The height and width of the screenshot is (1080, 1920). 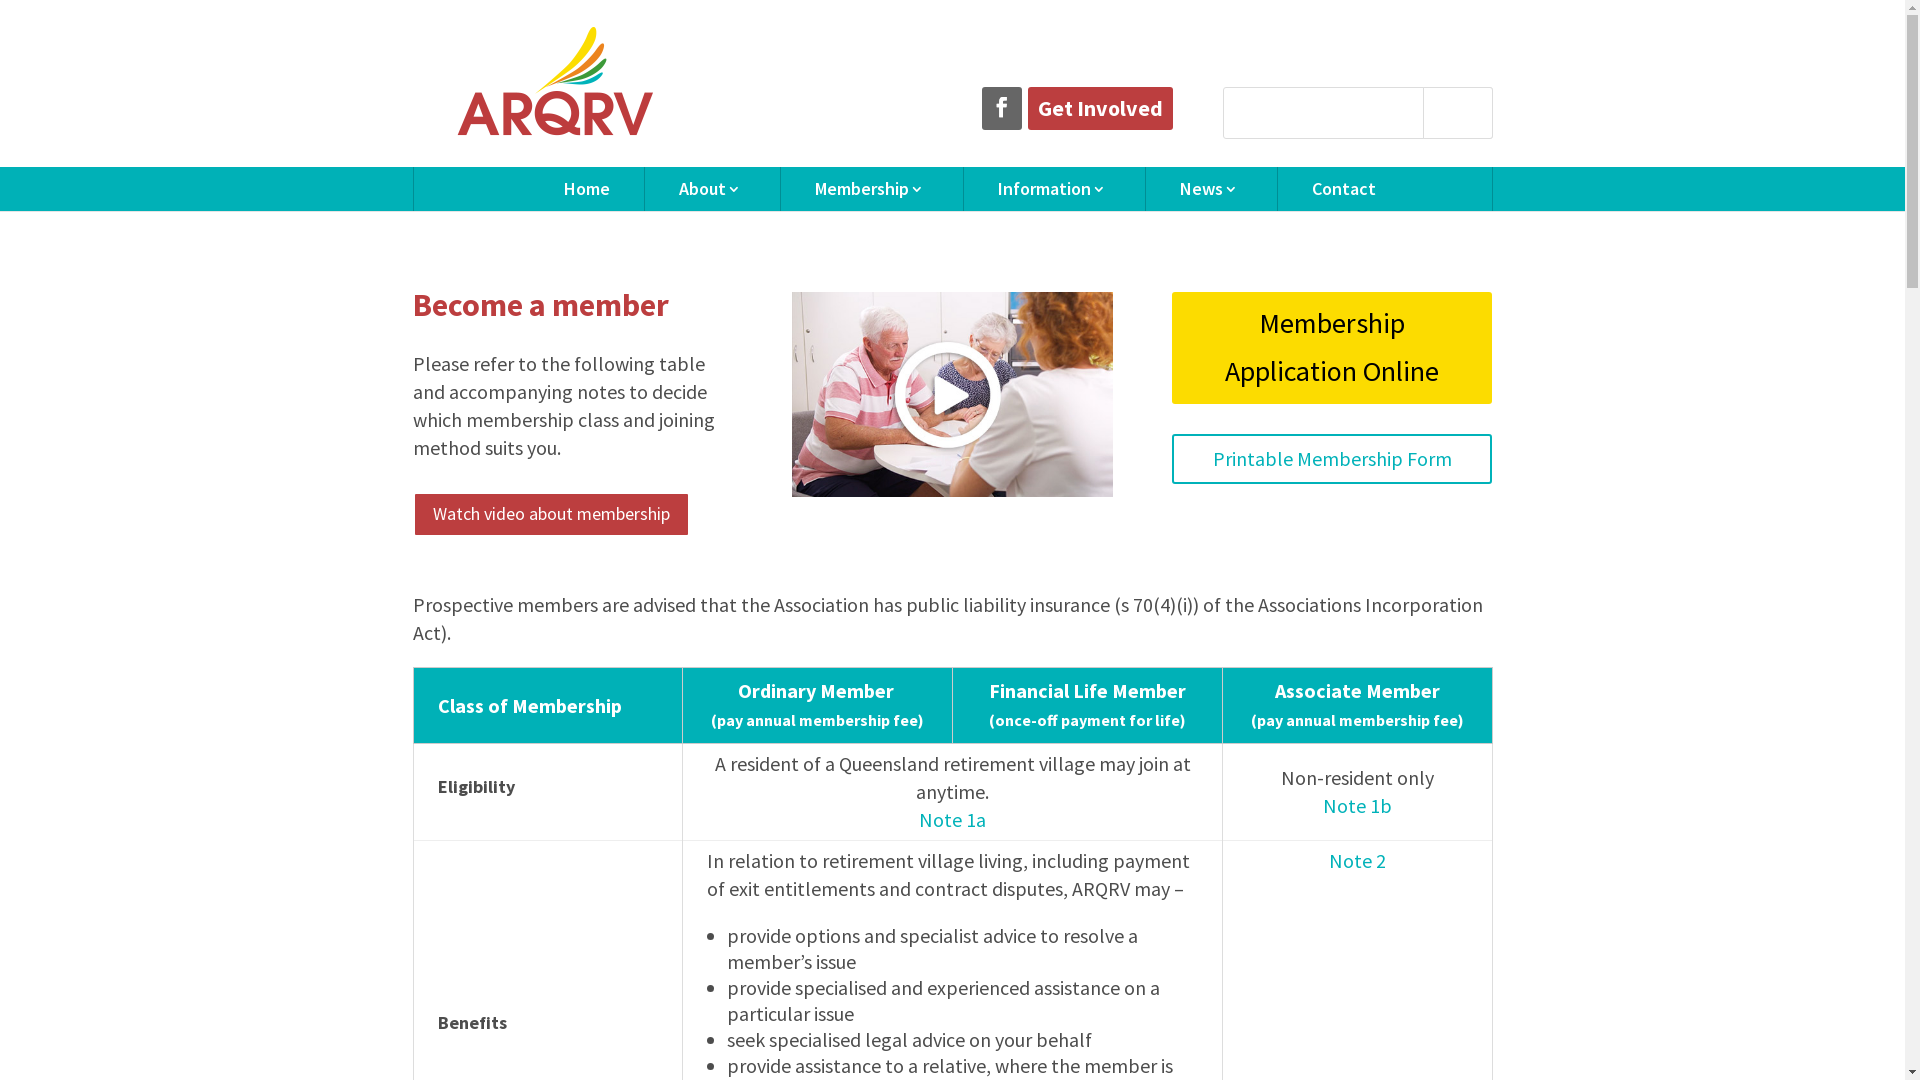 What do you see at coordinates (1332, 348) in the screenshot?
I see `Membership Application Online` at bounding box center [1332, 348].